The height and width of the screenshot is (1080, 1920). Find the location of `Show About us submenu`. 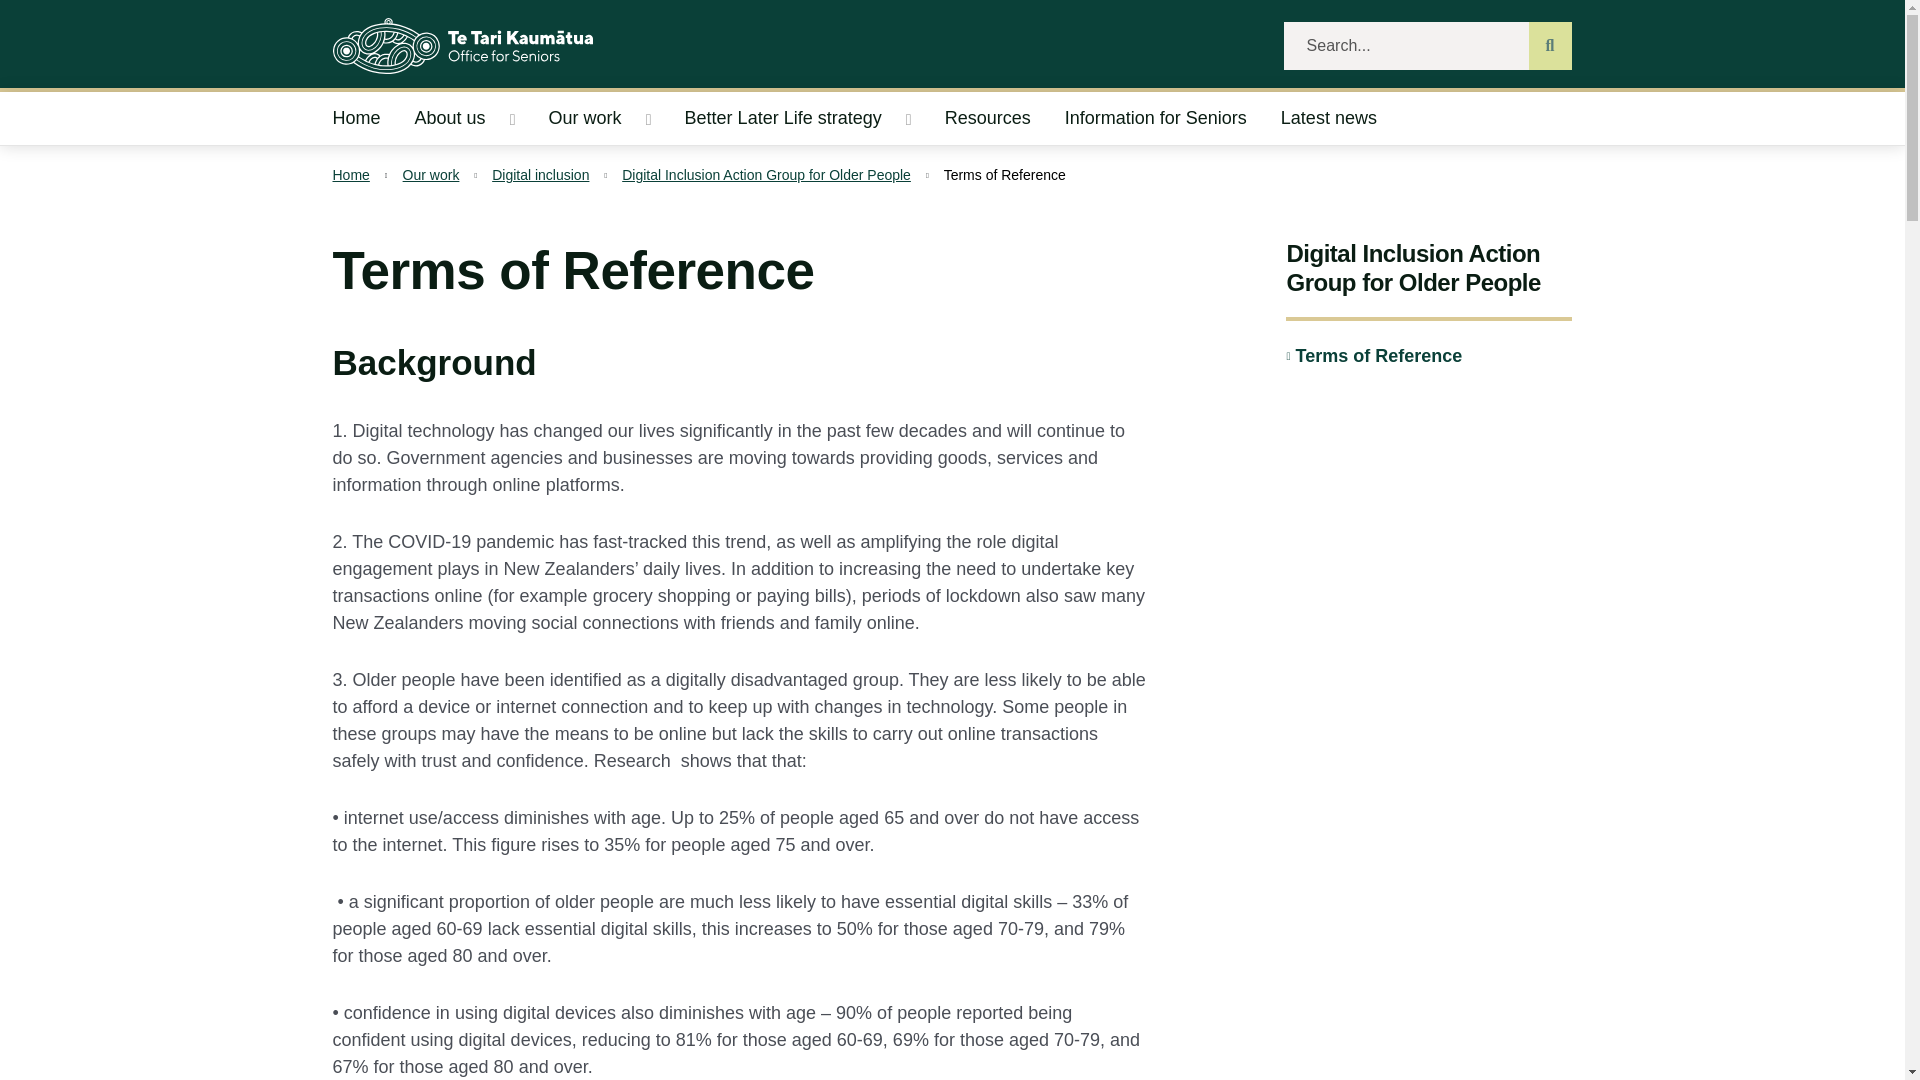

Show About us submenu is located at coordinates (512, 119).